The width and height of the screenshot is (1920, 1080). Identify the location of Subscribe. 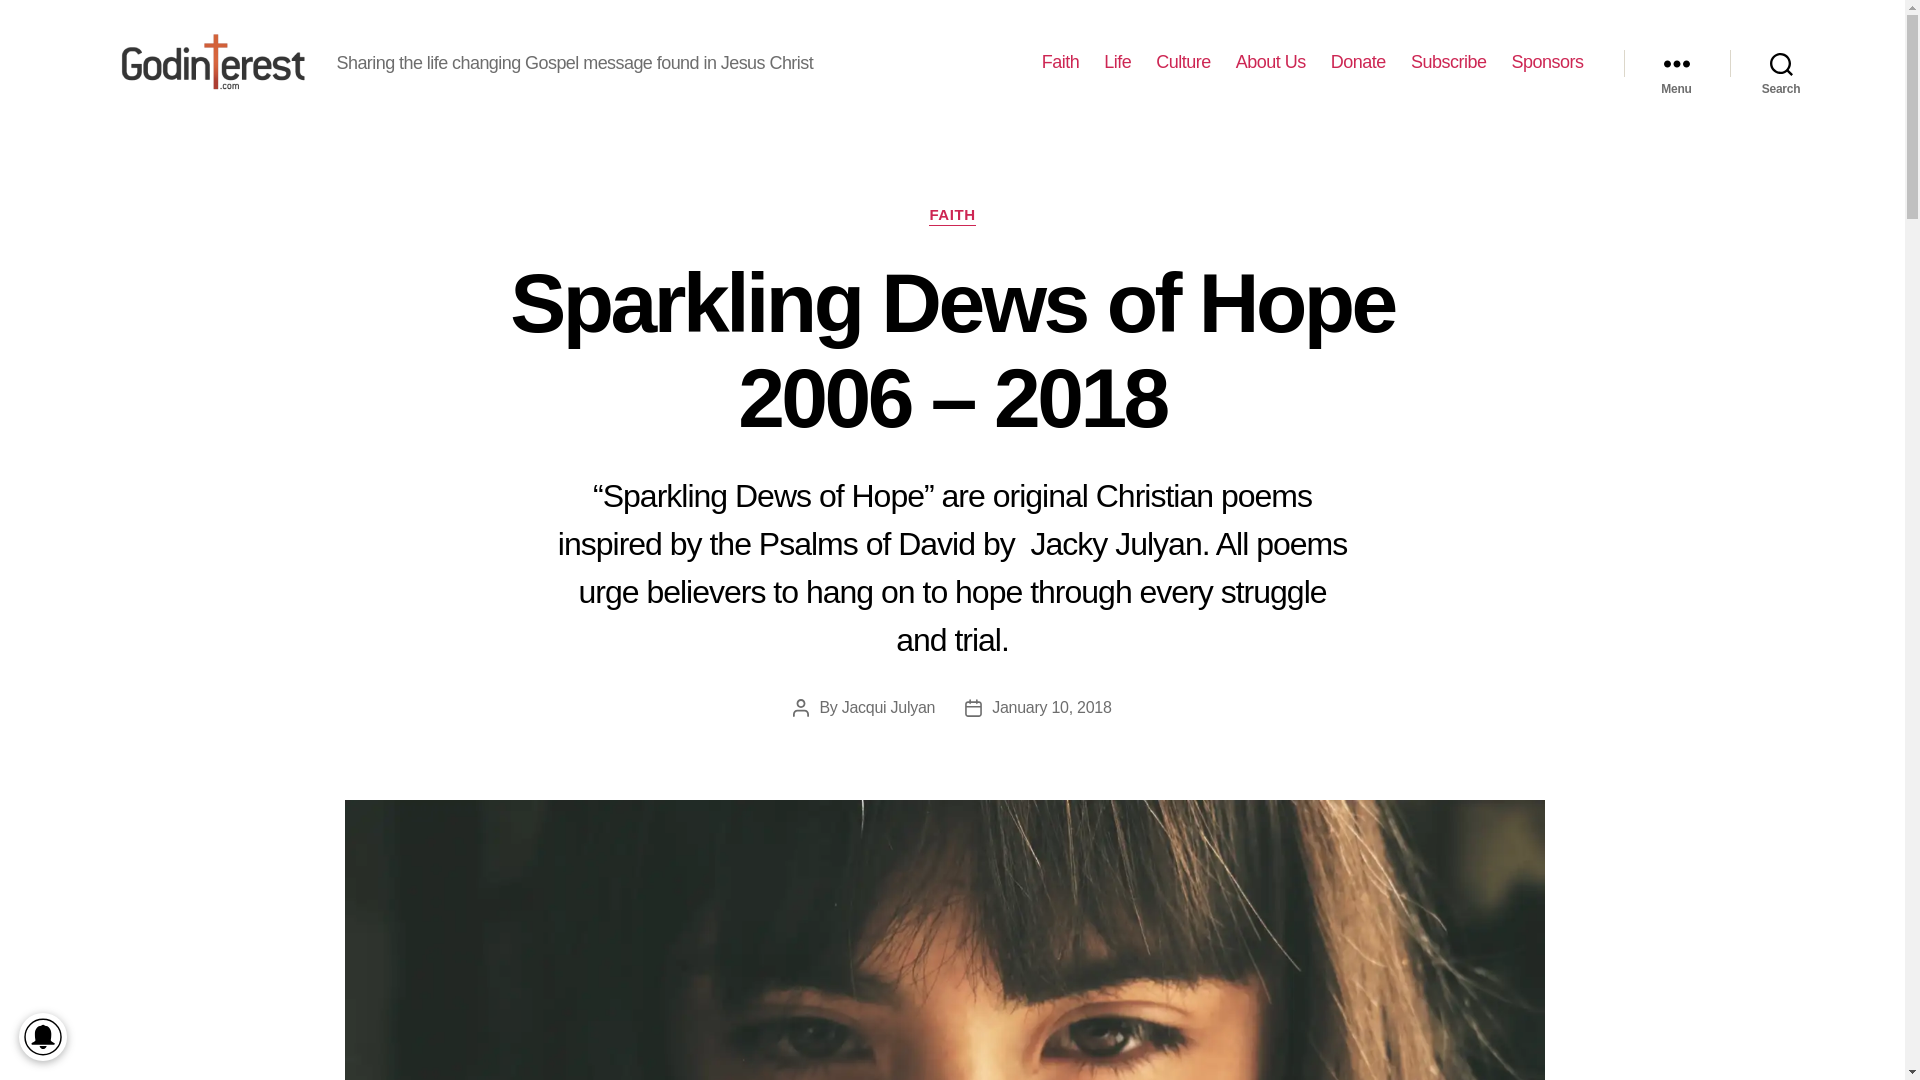
(1448, 62).